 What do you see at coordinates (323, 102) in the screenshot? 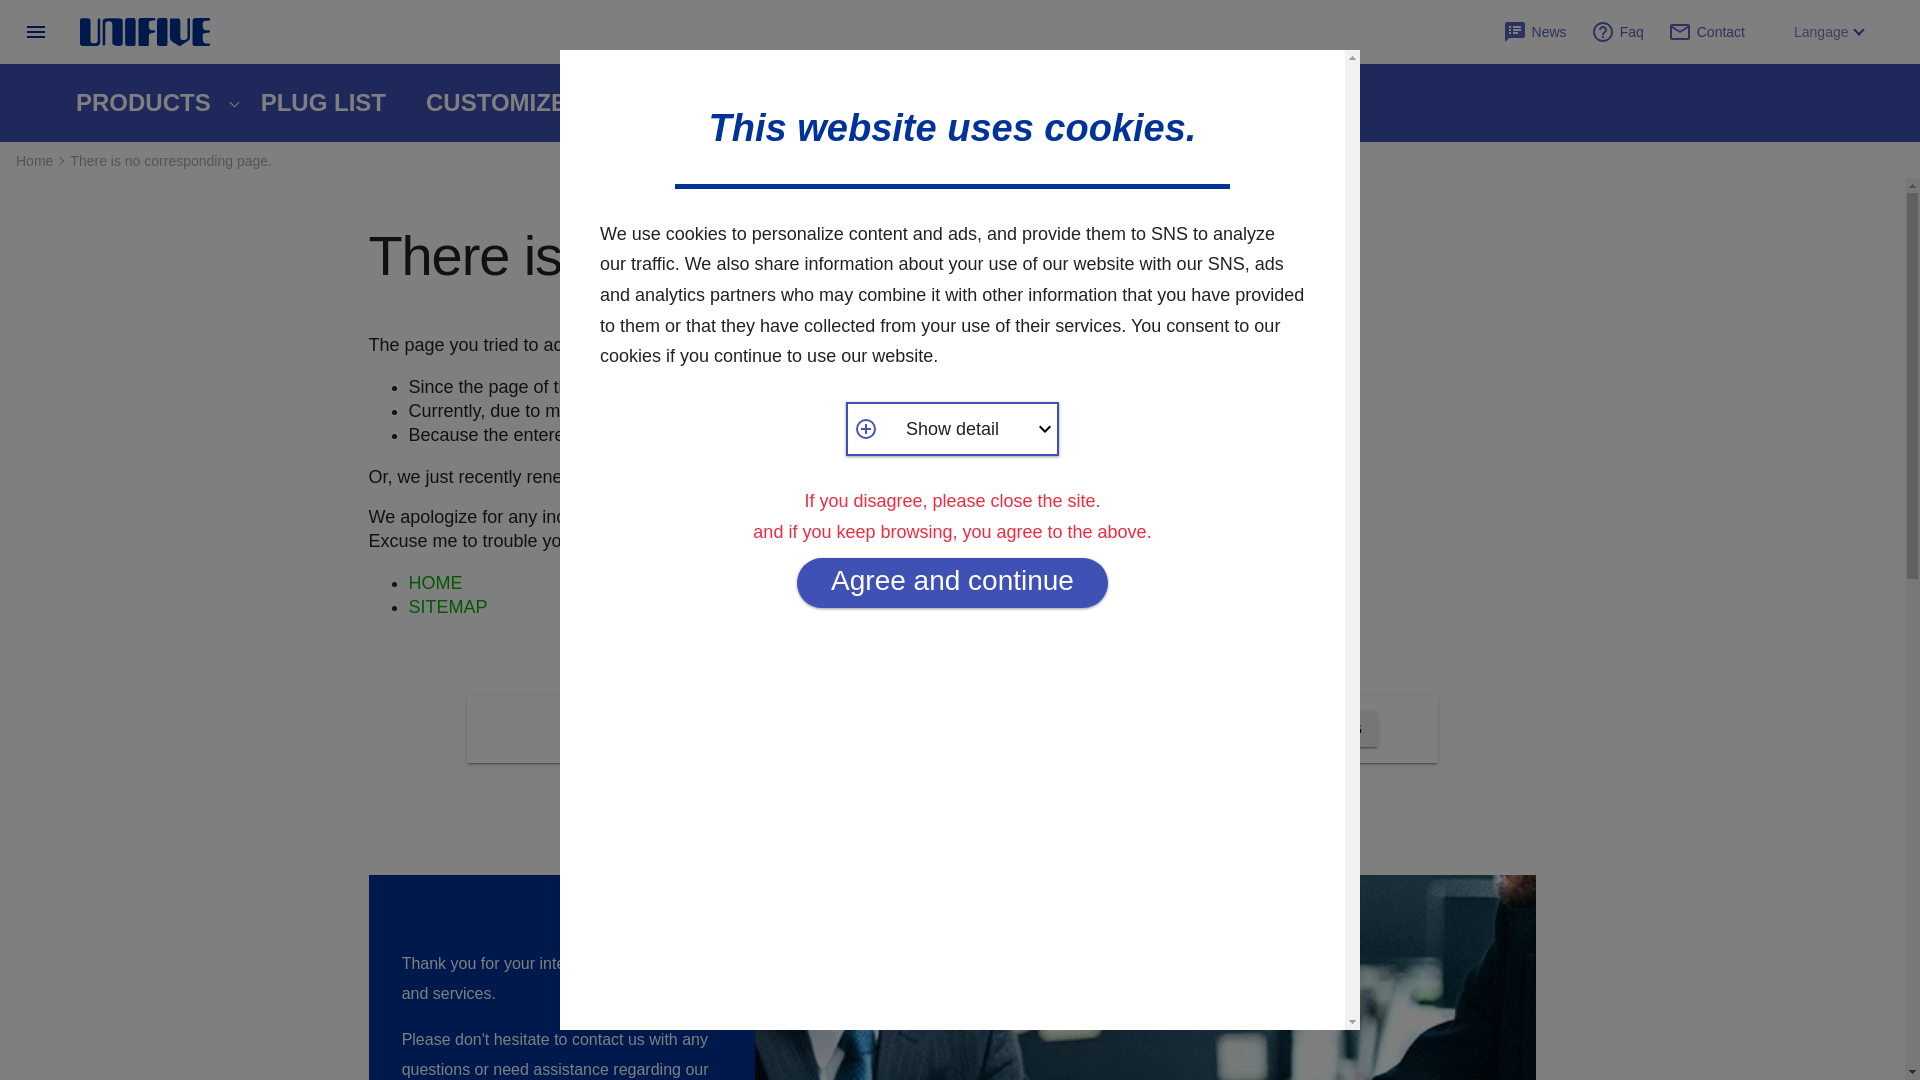
I see `PLUG LIST` at bounding box center [323, 102].